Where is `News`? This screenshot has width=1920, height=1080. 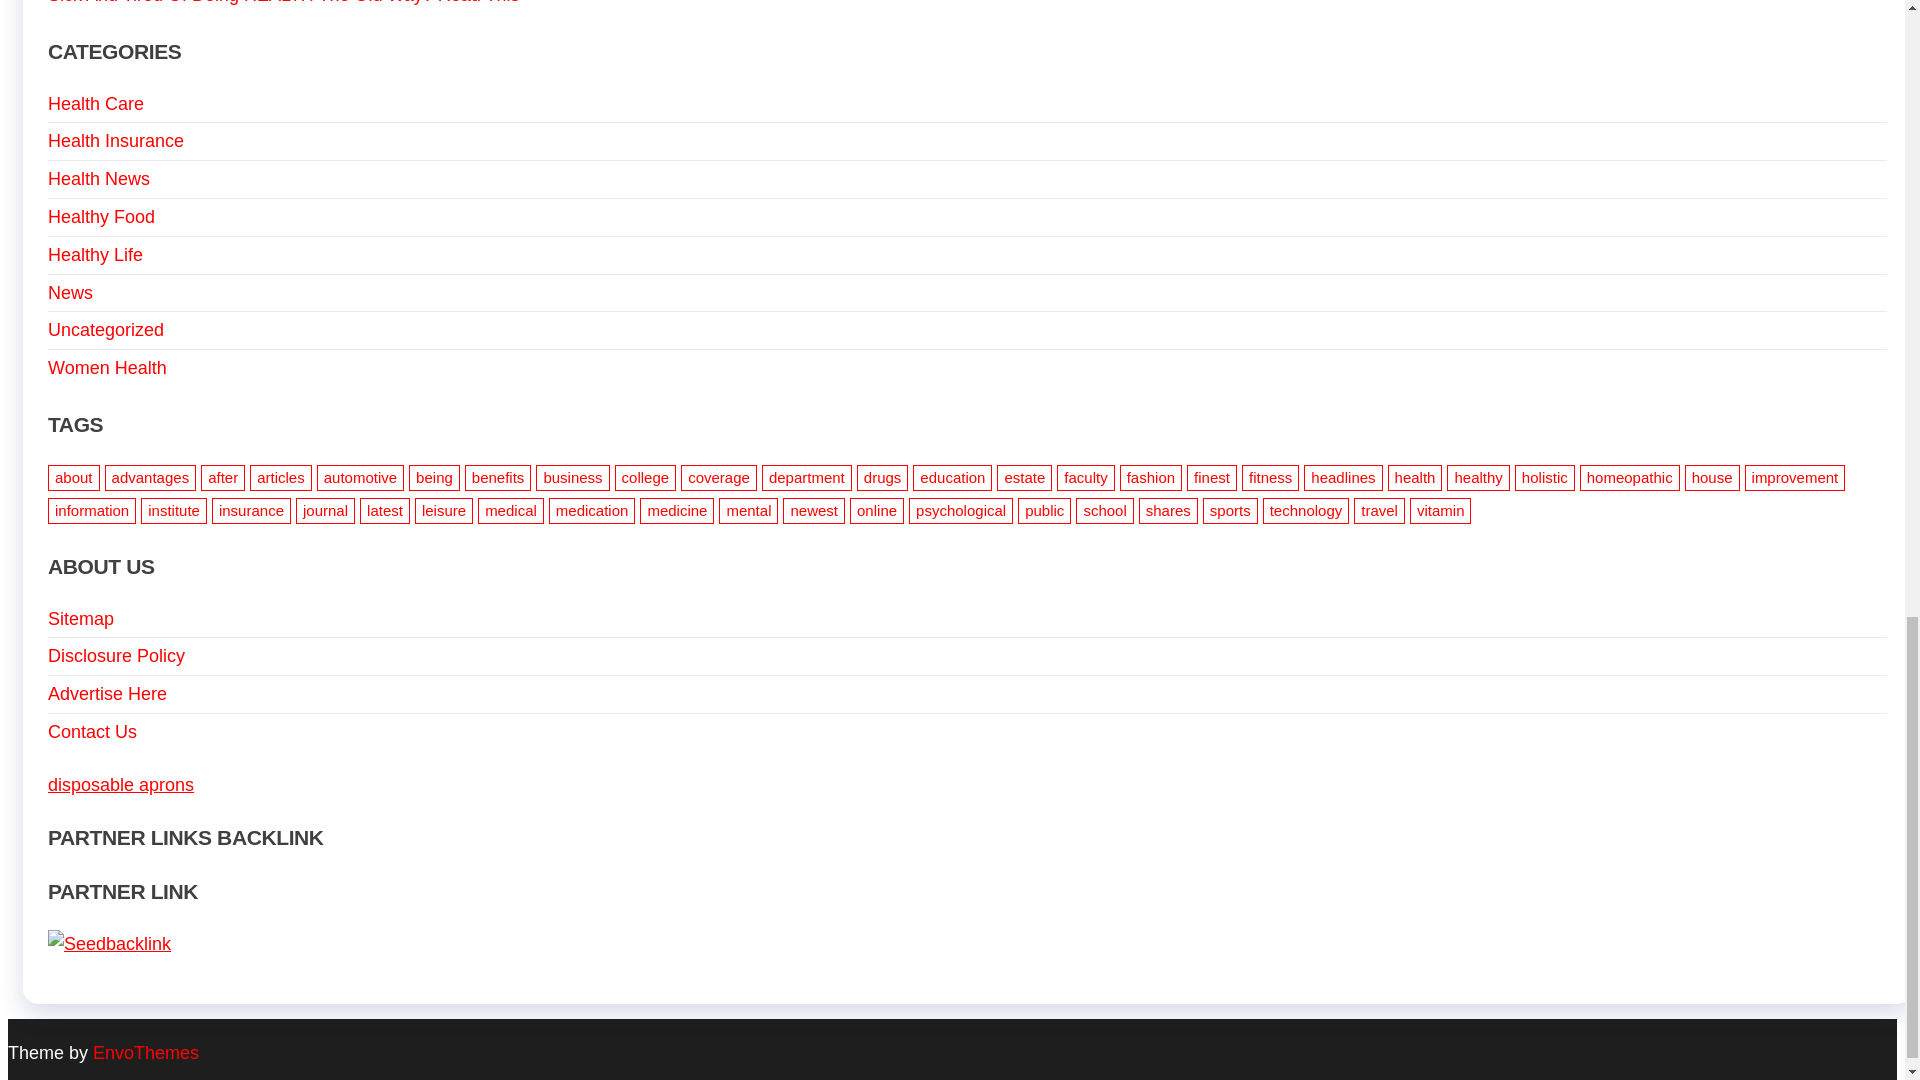
News is located at coordinates (70, 292).